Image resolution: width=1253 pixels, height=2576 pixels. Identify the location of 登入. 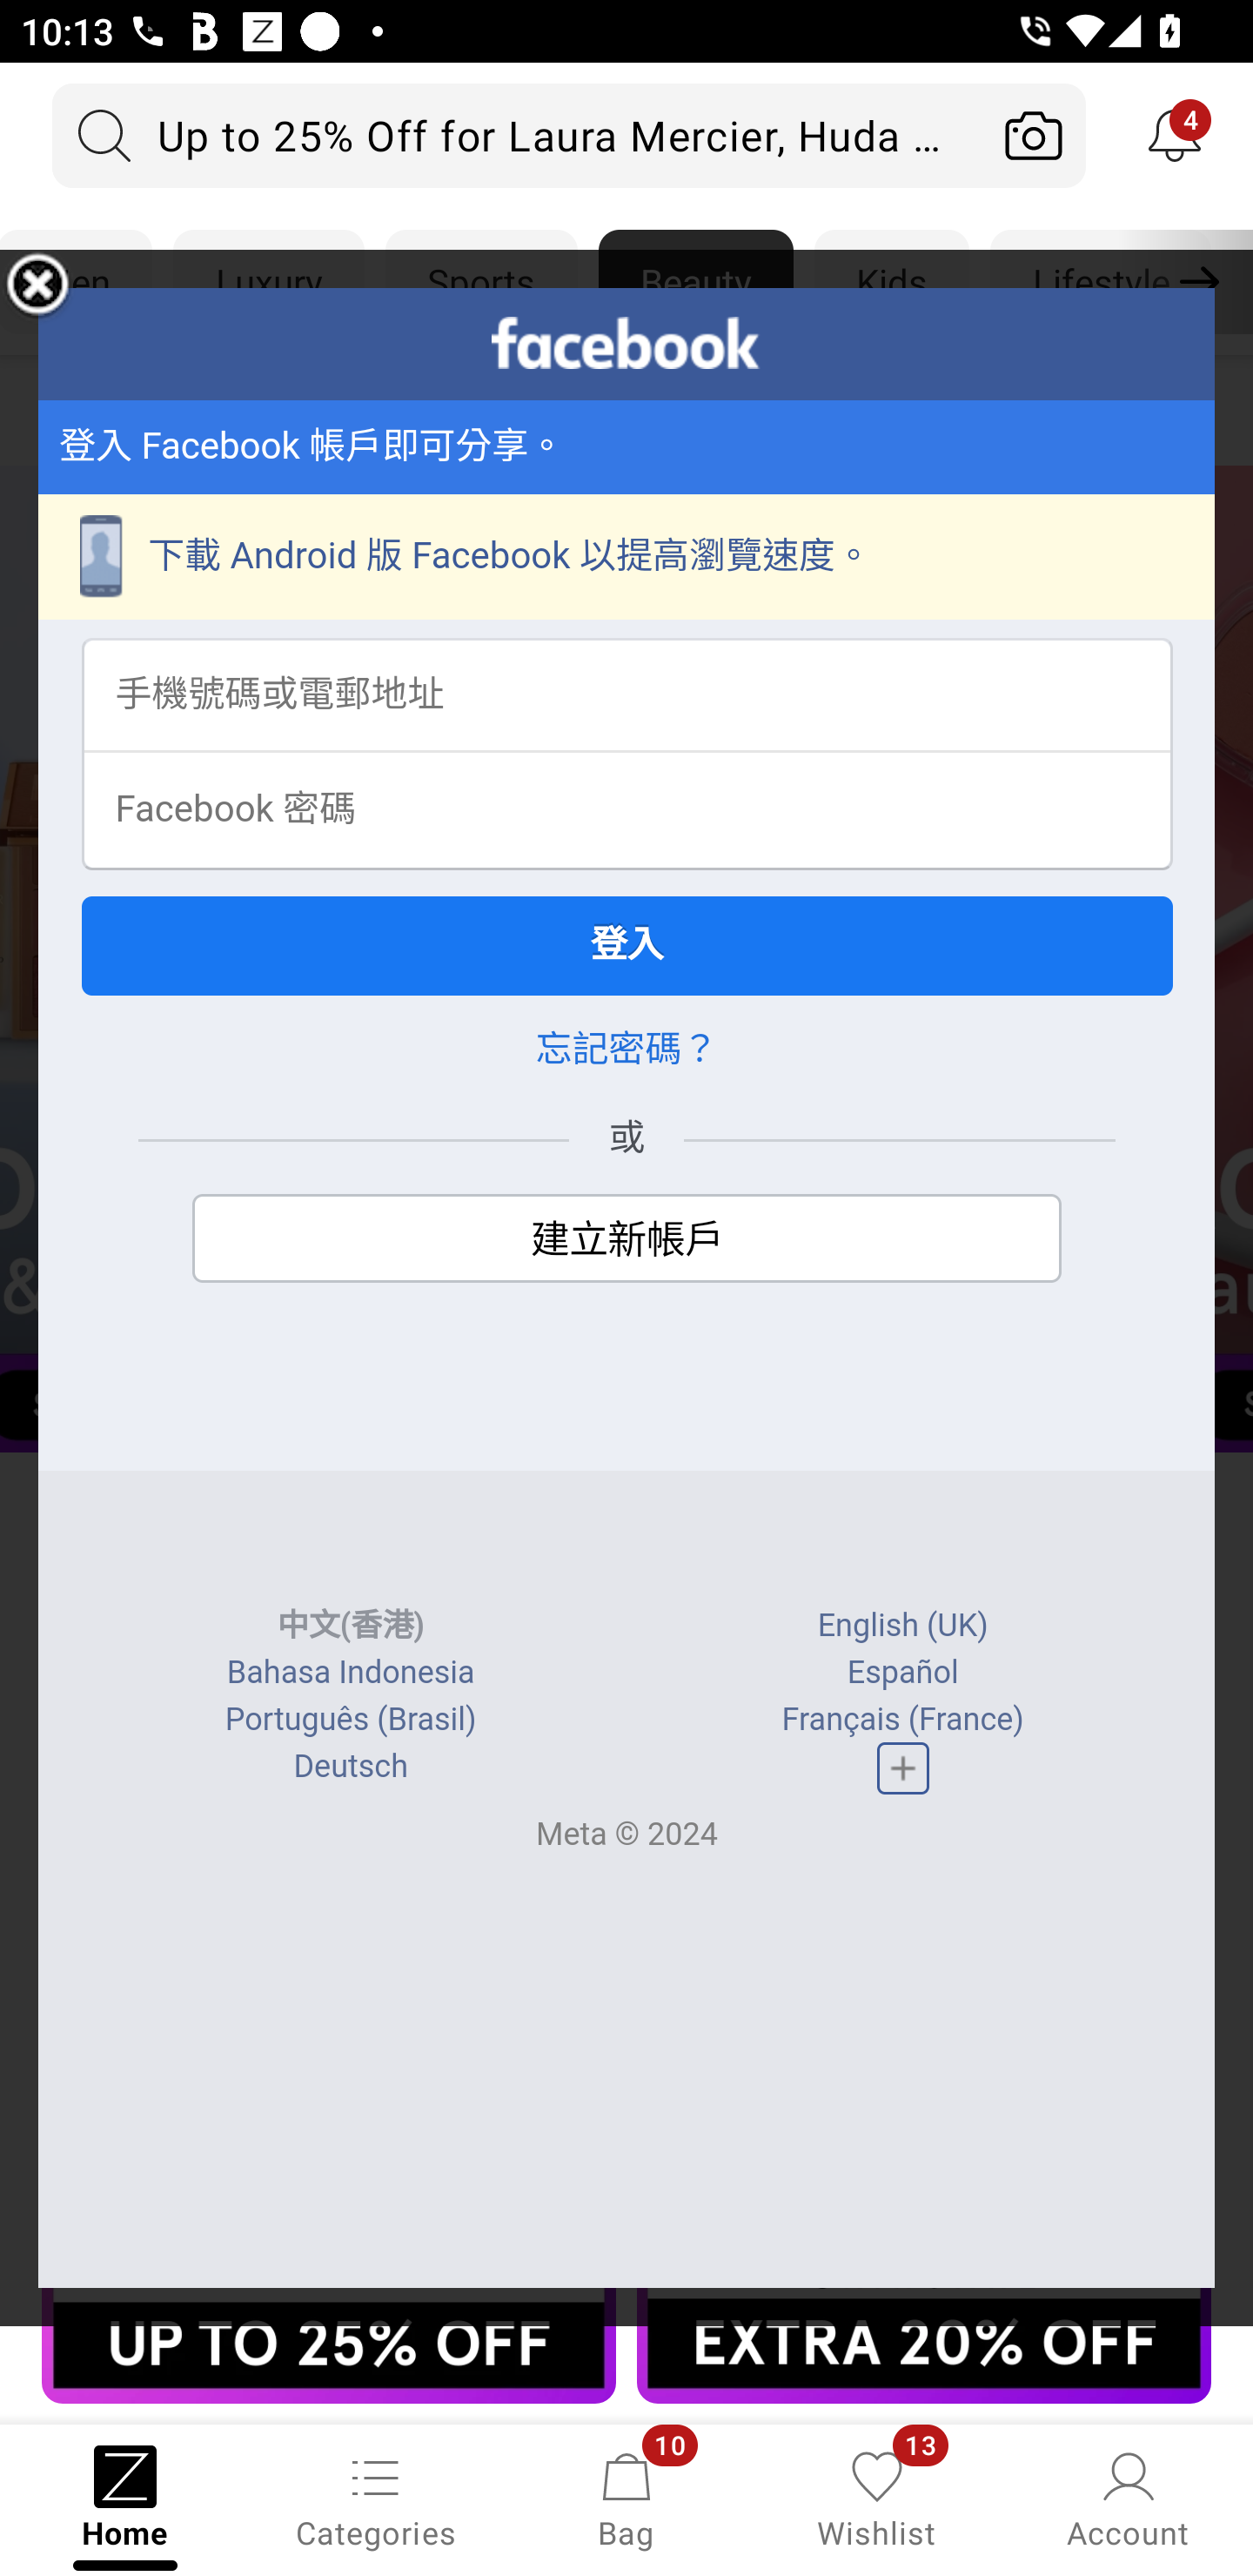
(626, 945).